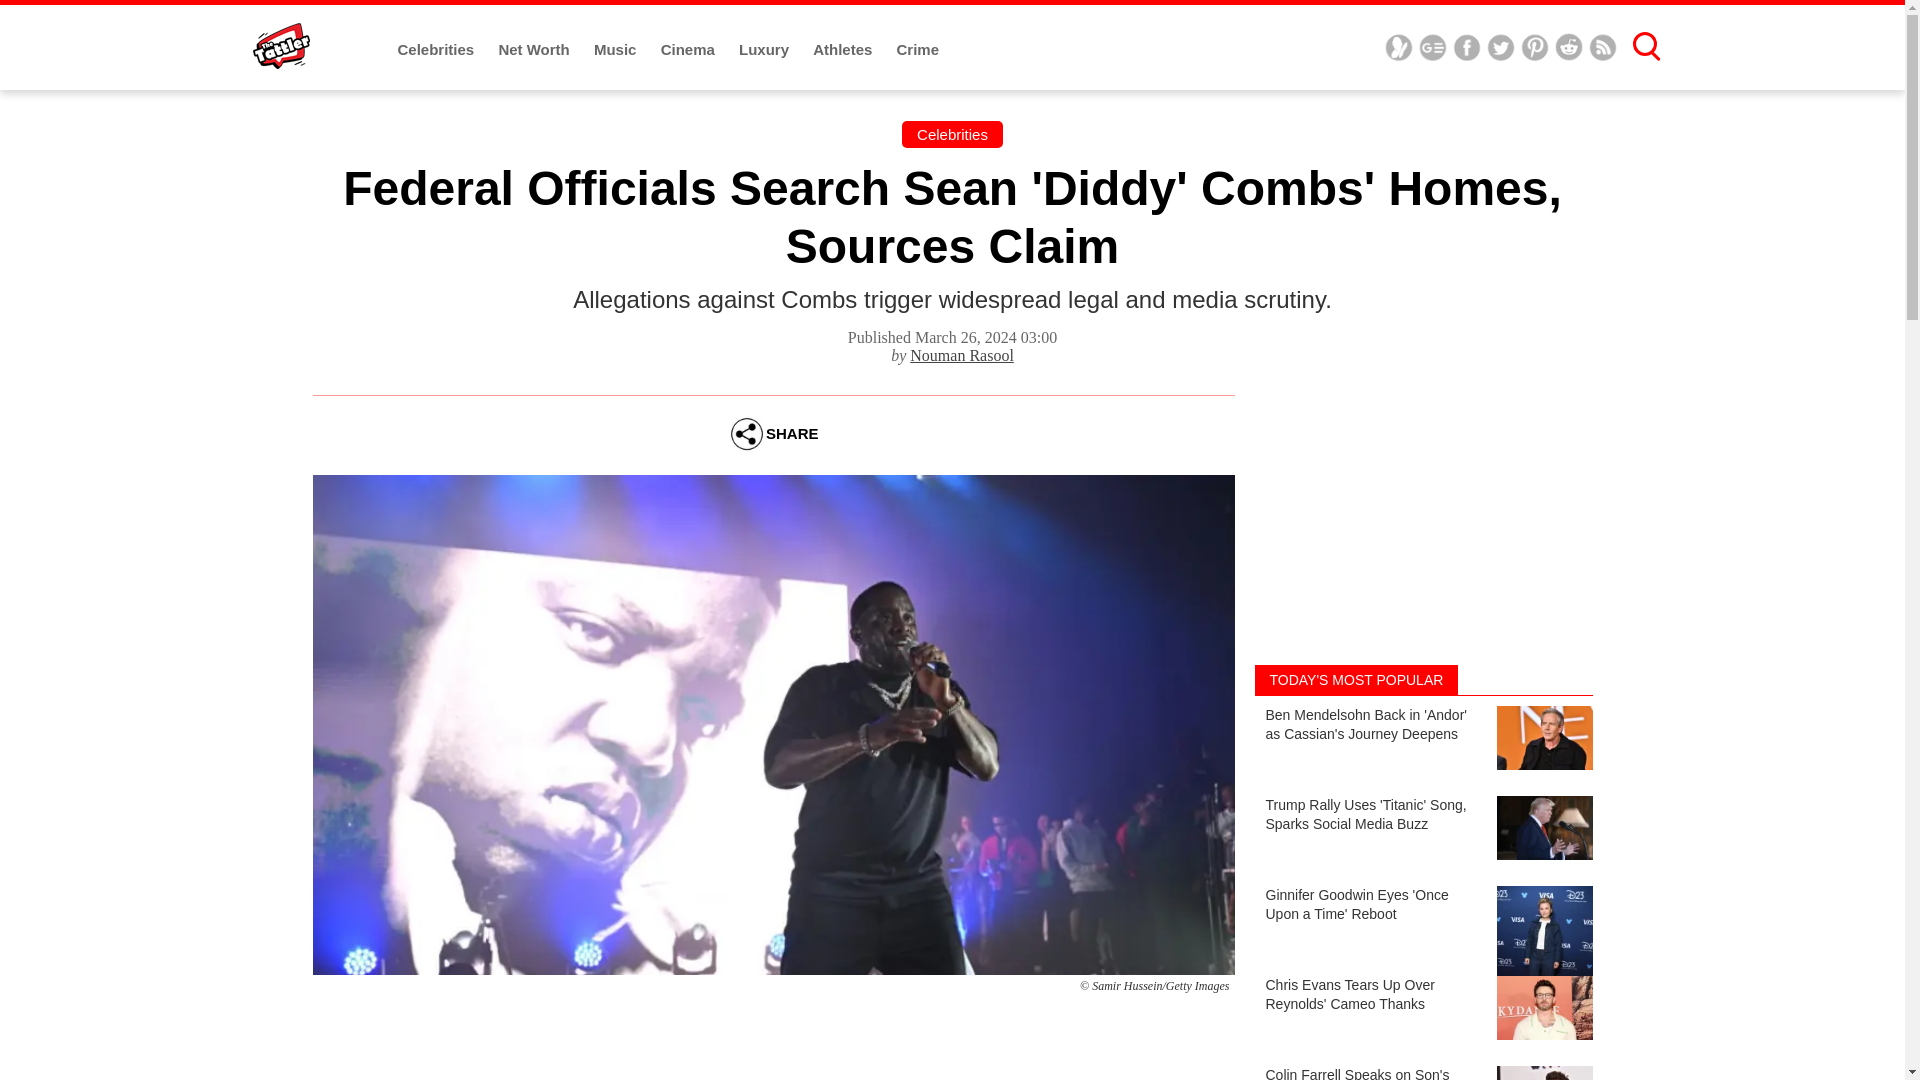 The width and height of the screenshot is (1920, 1080). What do you see at coordinates (844, 50) in the screenshot?
I see `Athletes` at bounding box center [844, 50].